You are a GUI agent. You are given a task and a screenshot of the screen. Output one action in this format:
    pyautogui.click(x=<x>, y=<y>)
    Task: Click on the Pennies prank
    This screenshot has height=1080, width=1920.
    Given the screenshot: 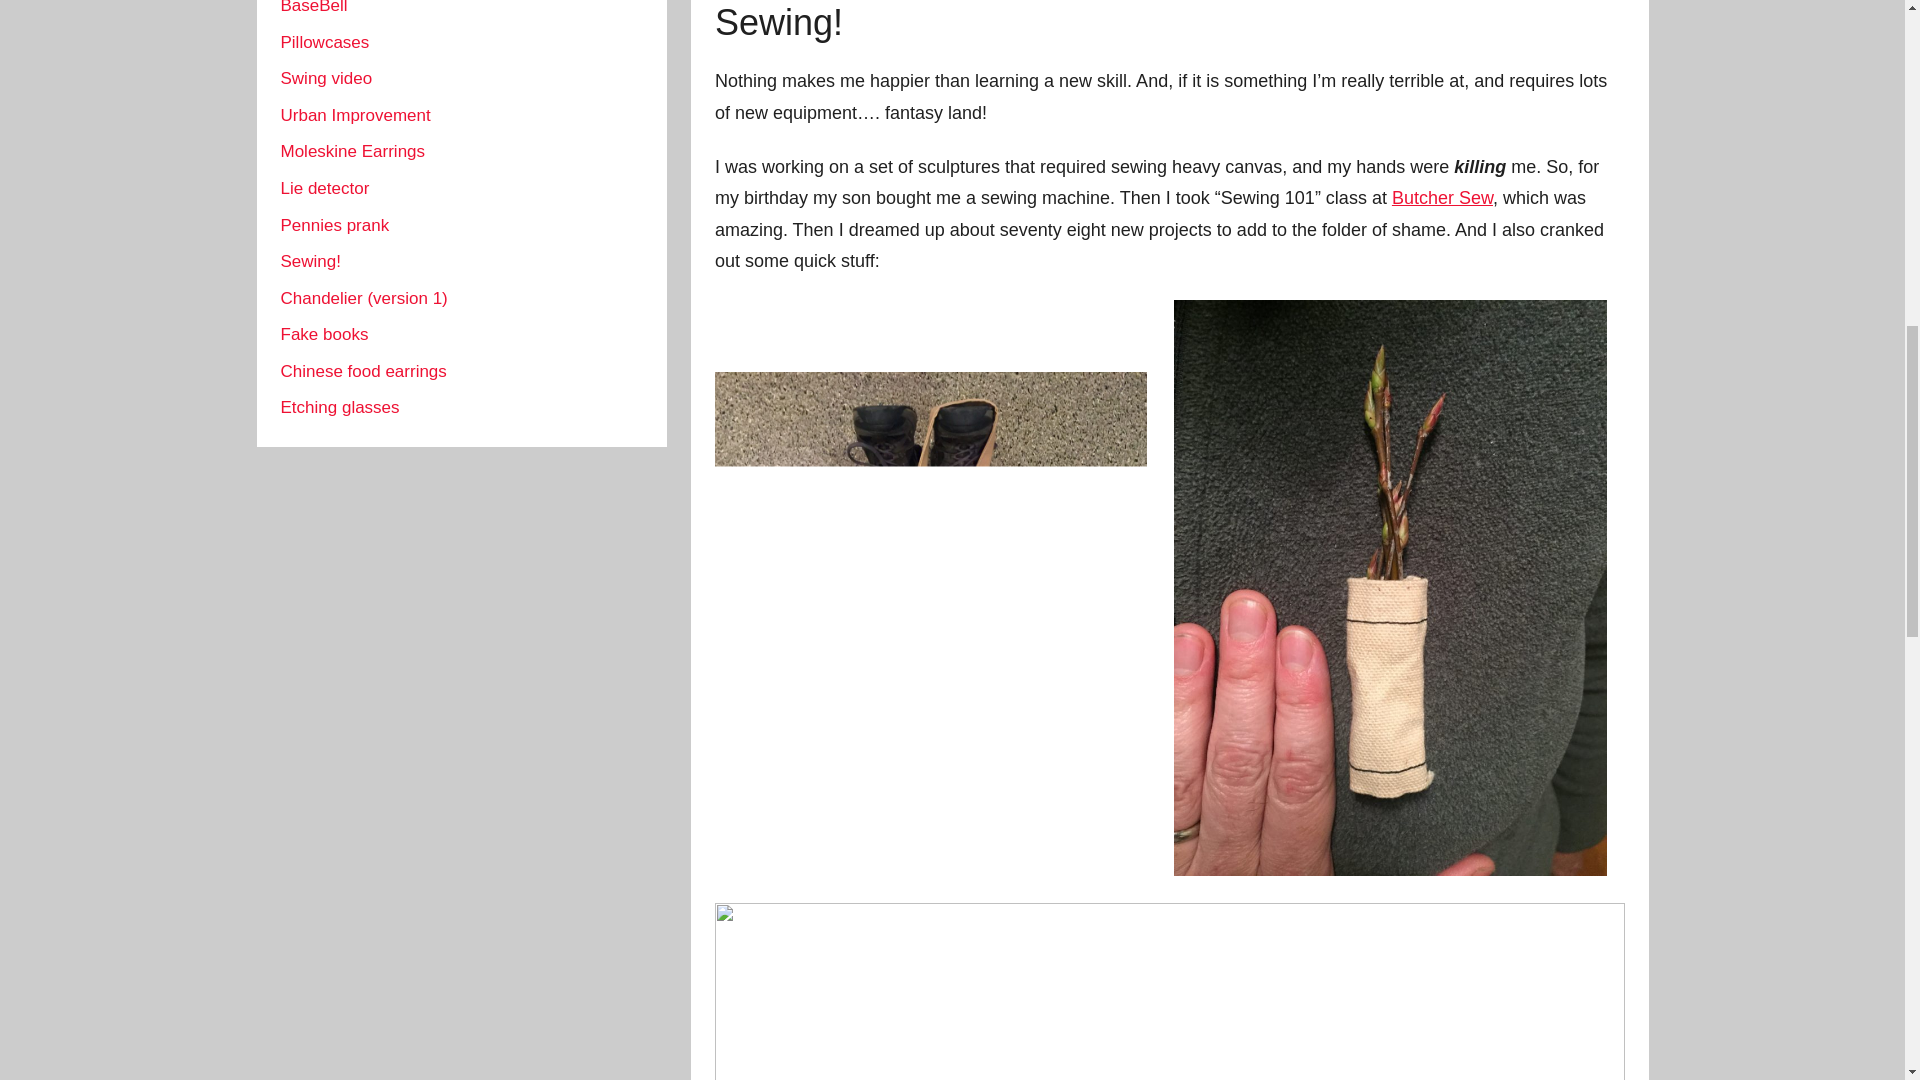 What is the action you would take?
    pyautogui.click(x=334, y=226)
    